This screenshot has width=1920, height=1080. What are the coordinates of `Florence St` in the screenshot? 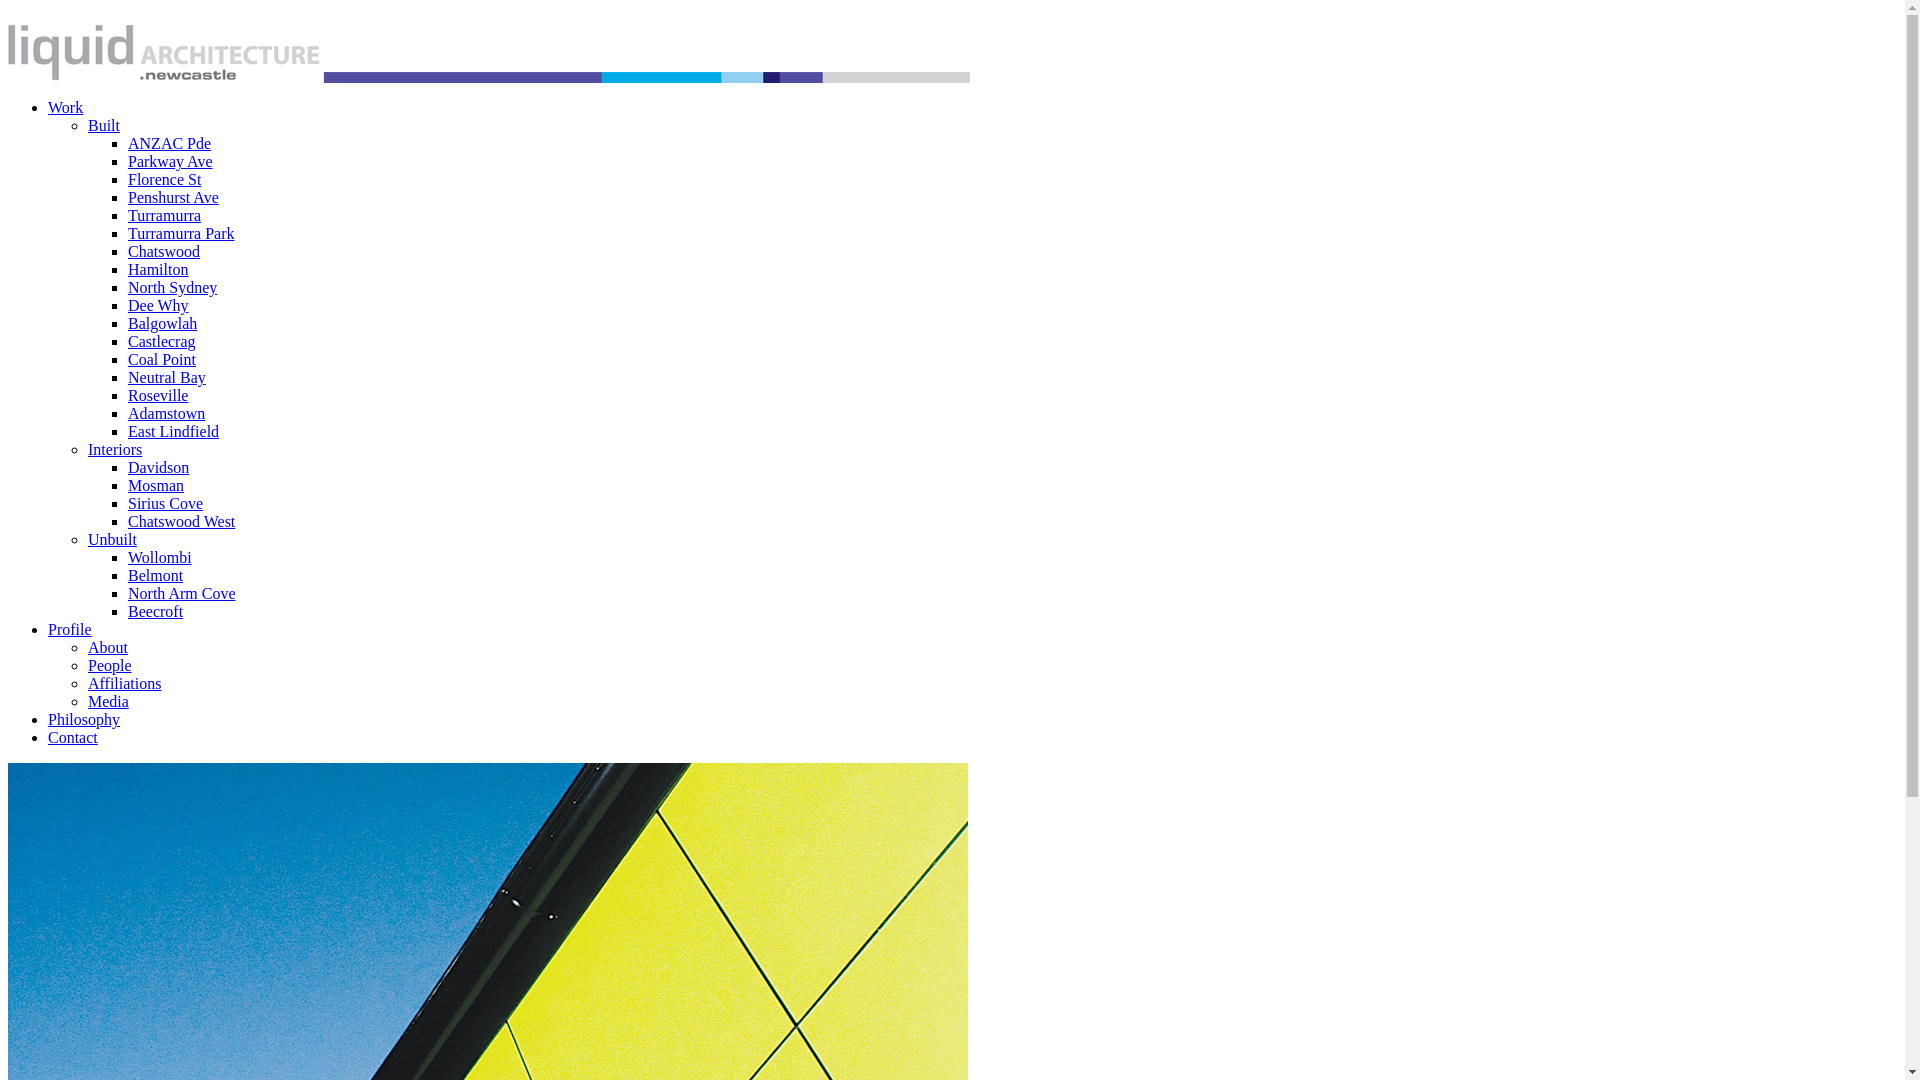 It's located at (164, 180).